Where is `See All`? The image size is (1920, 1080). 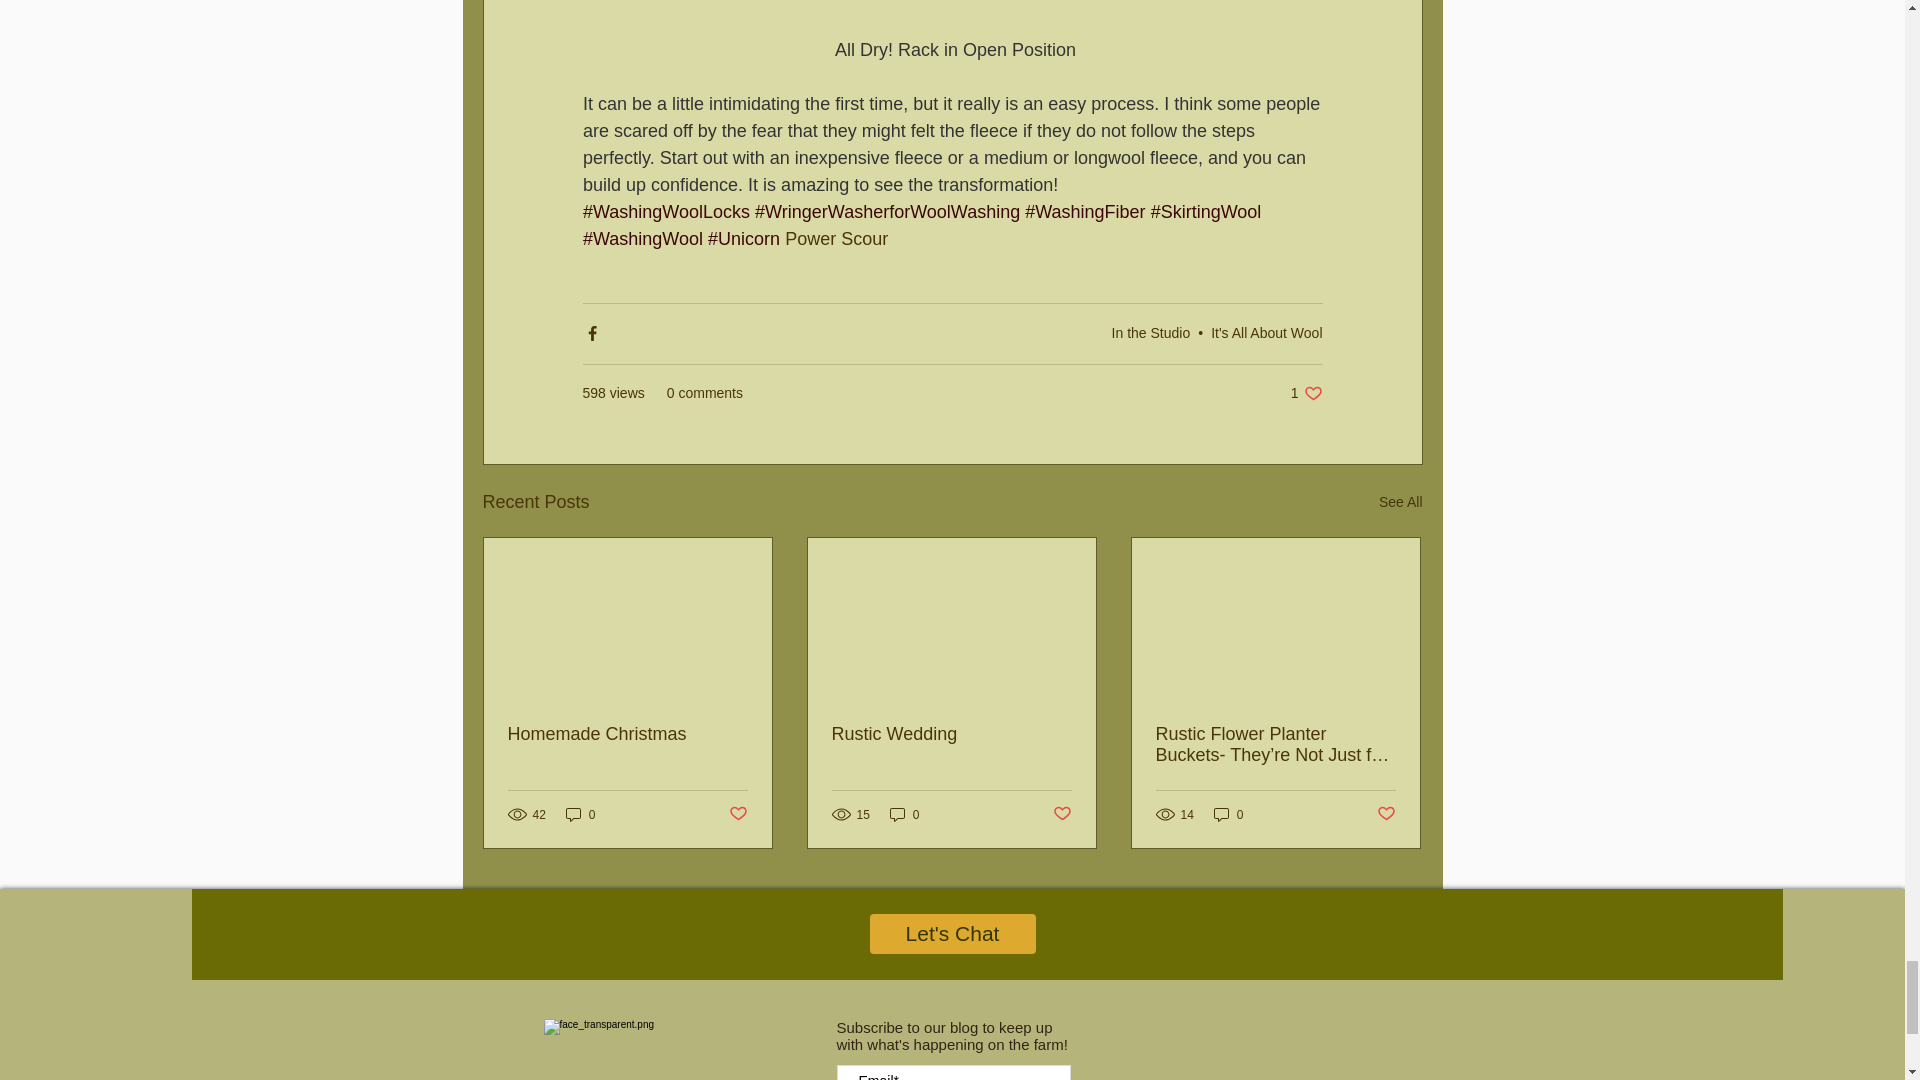
See All is located at coordinates (1306, 393).